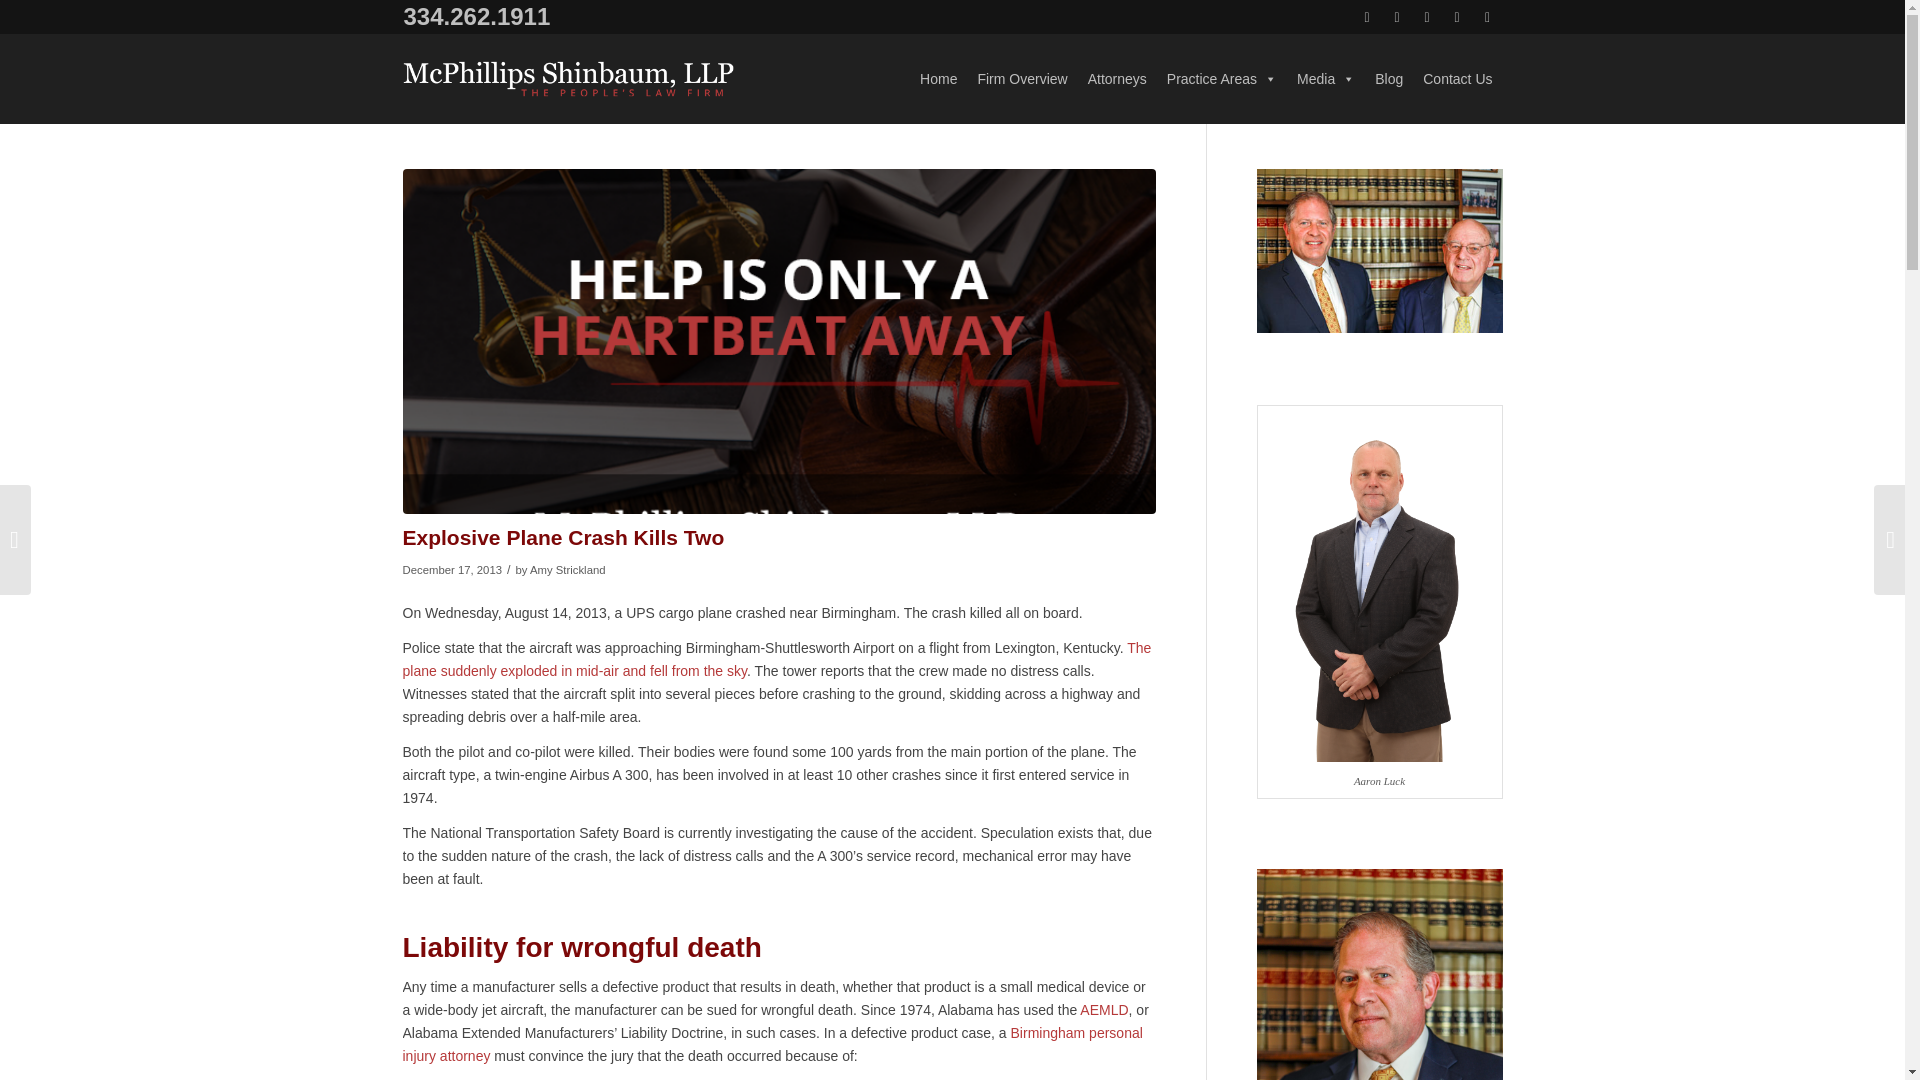 The height and width of the screenshot is (1080, 1920). I want to click on Firm Overview, so click(1022, 78).